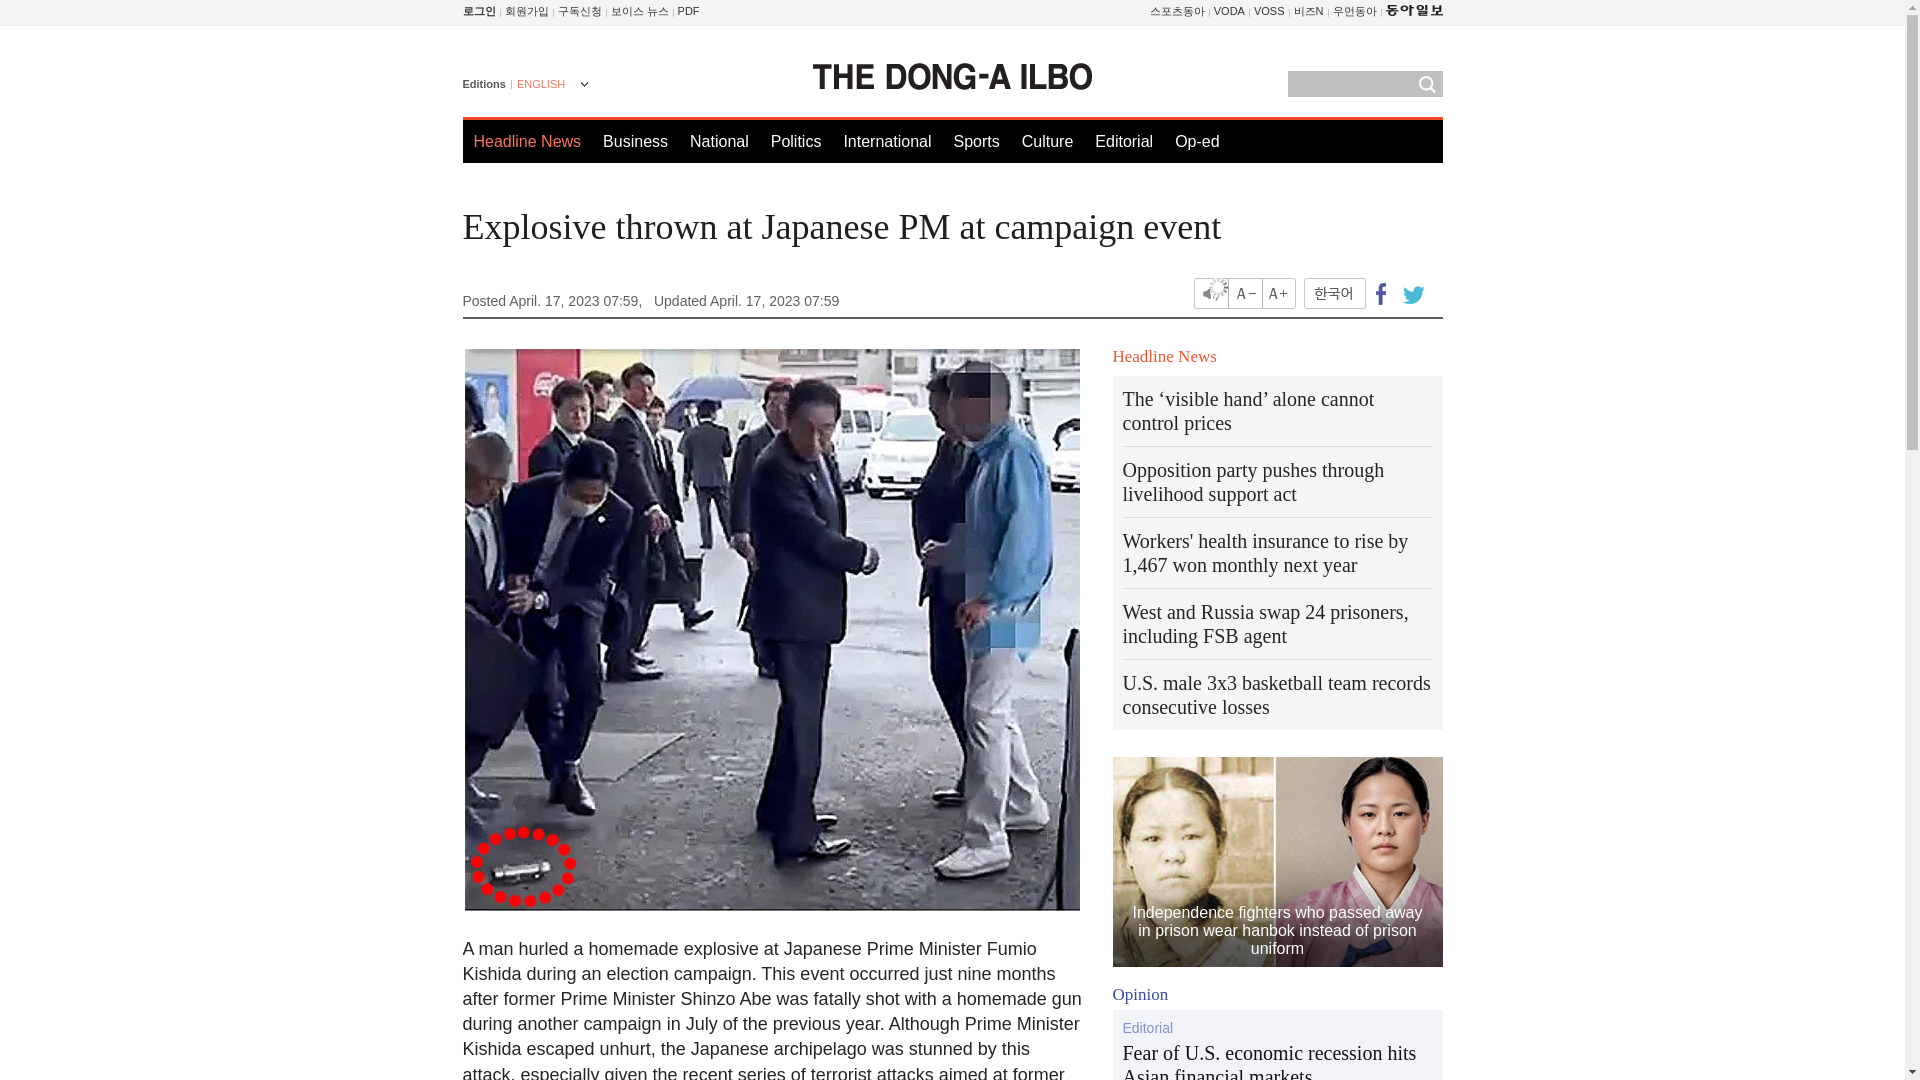 This screenshot has height=1080, width=1920. Describe the element at coordinates (528, 141) in the screenshot. I see `Headline News` at that location.